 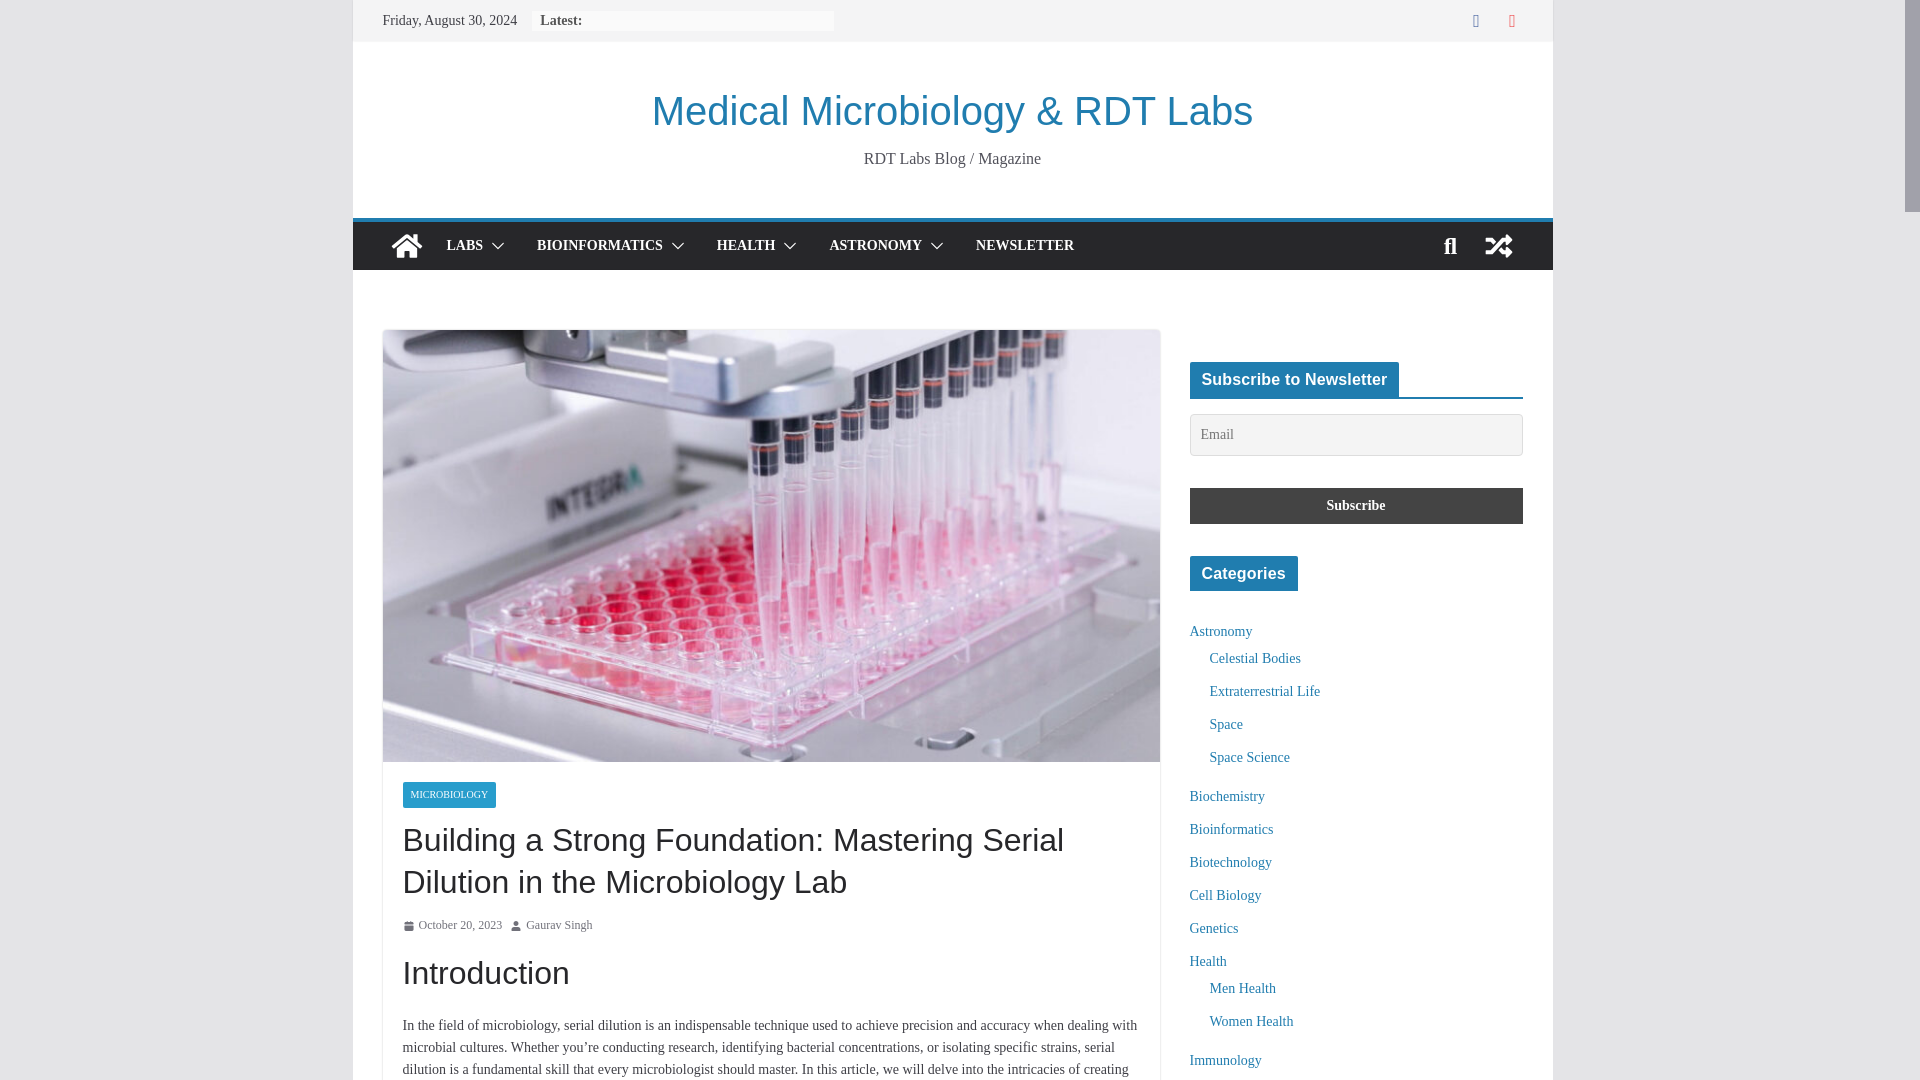 I want to click on 3:44 pm, so click(x=451, y=926).